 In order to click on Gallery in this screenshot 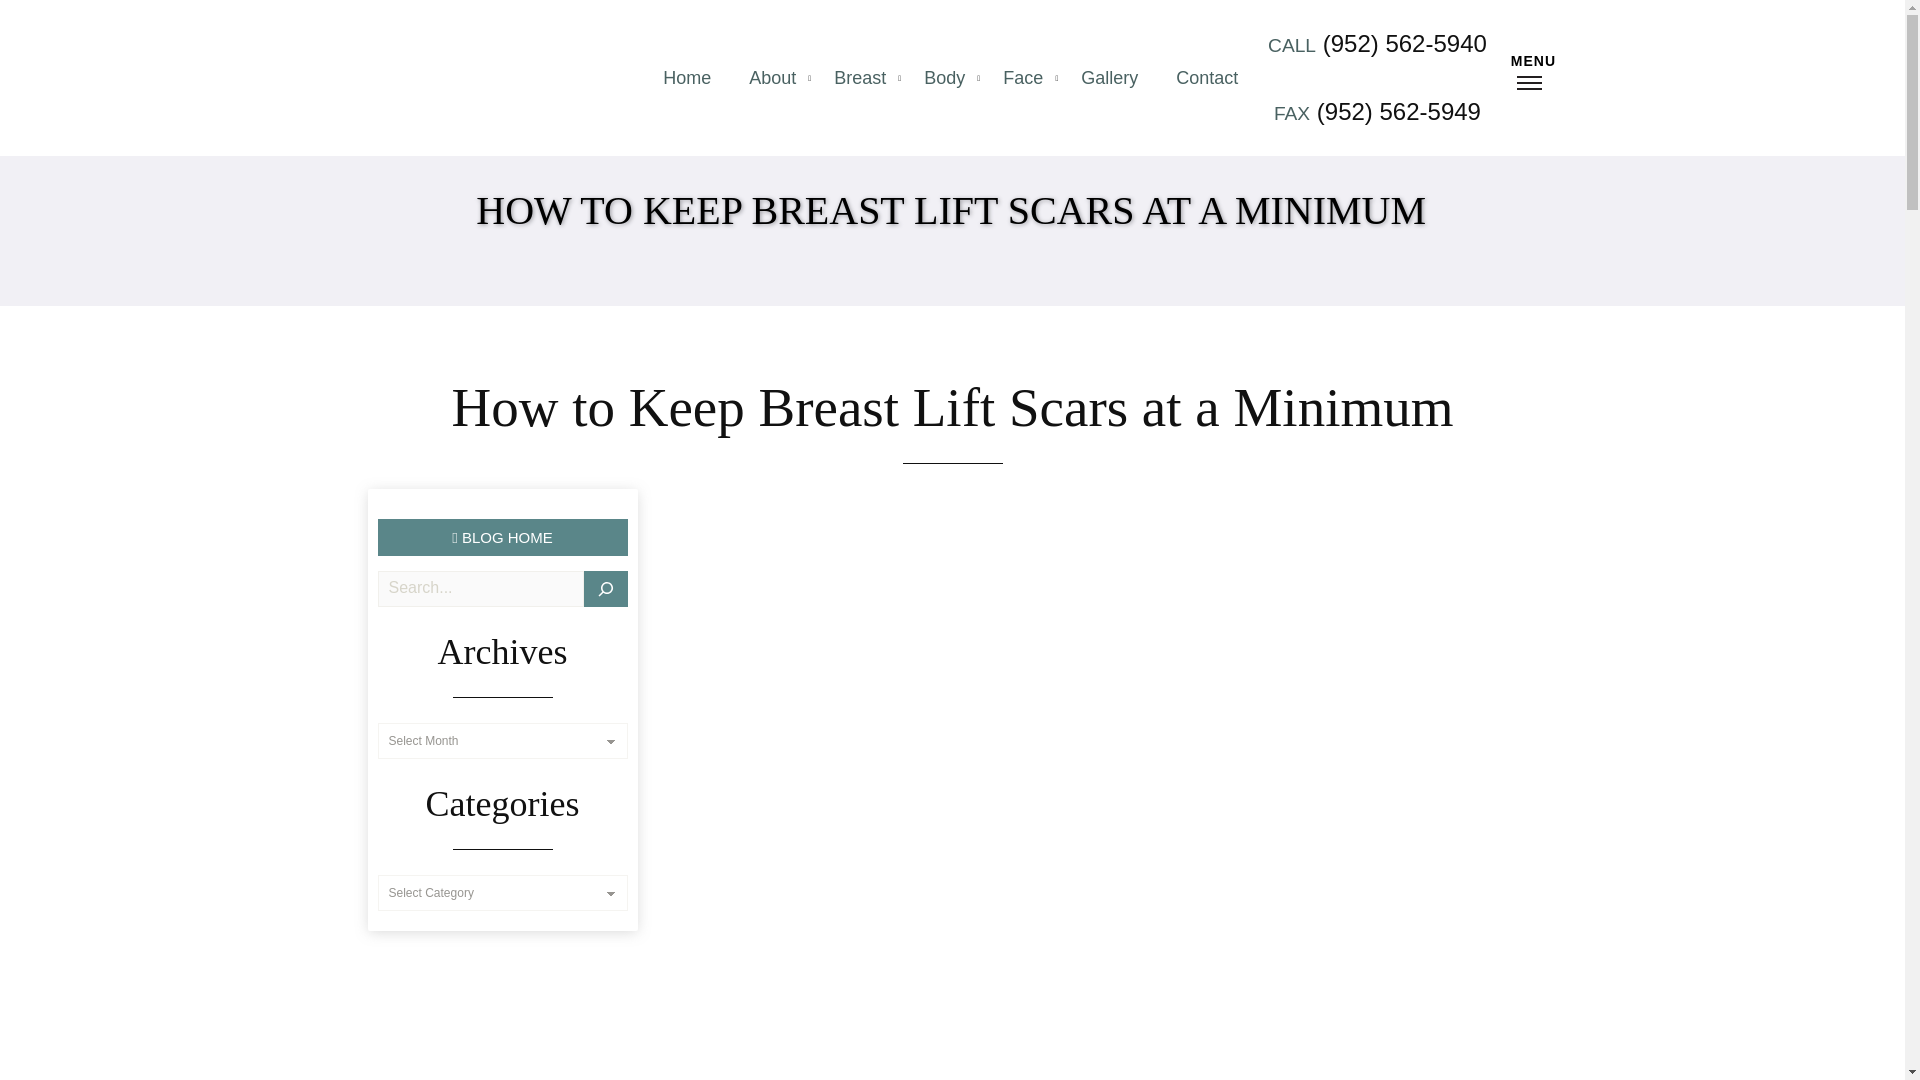, I will do `click(1109, 78)`.